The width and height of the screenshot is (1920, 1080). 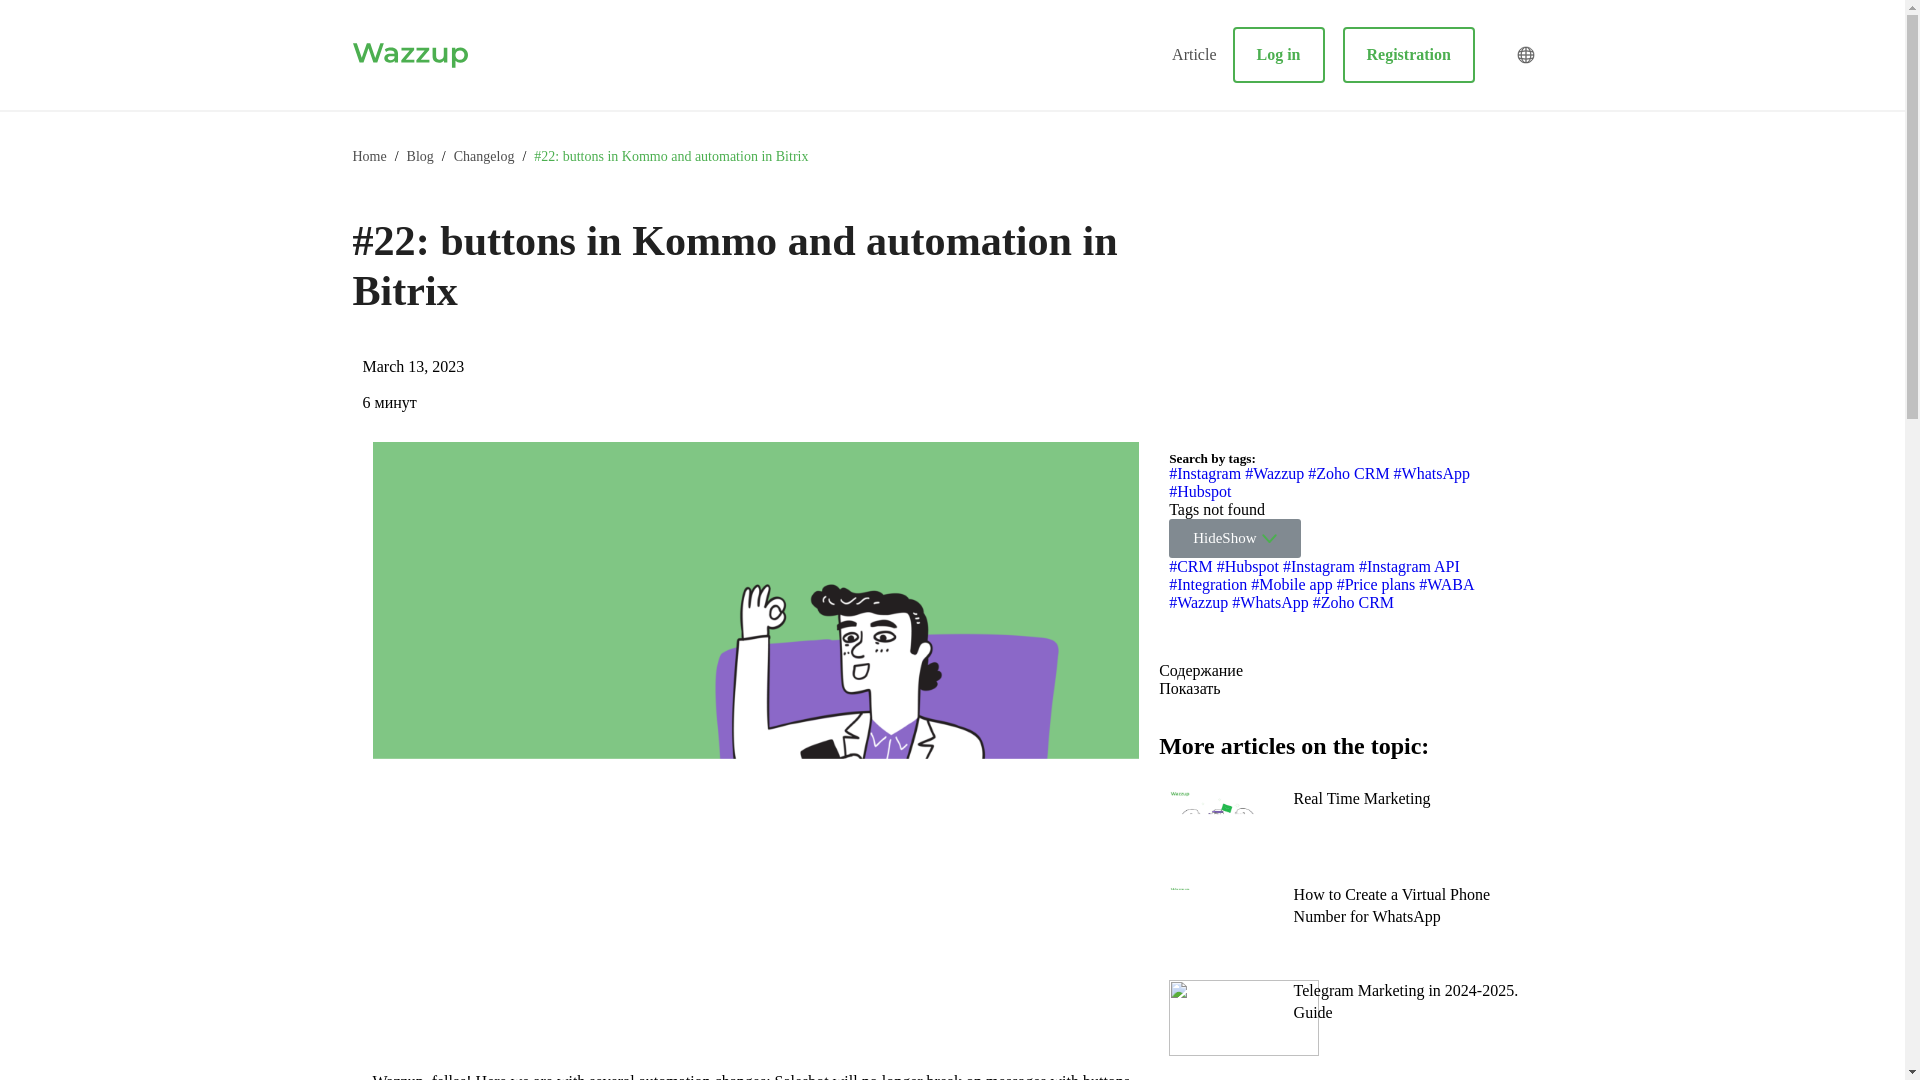 I want to click on WhatsApp, so click(x=1270, y=602).